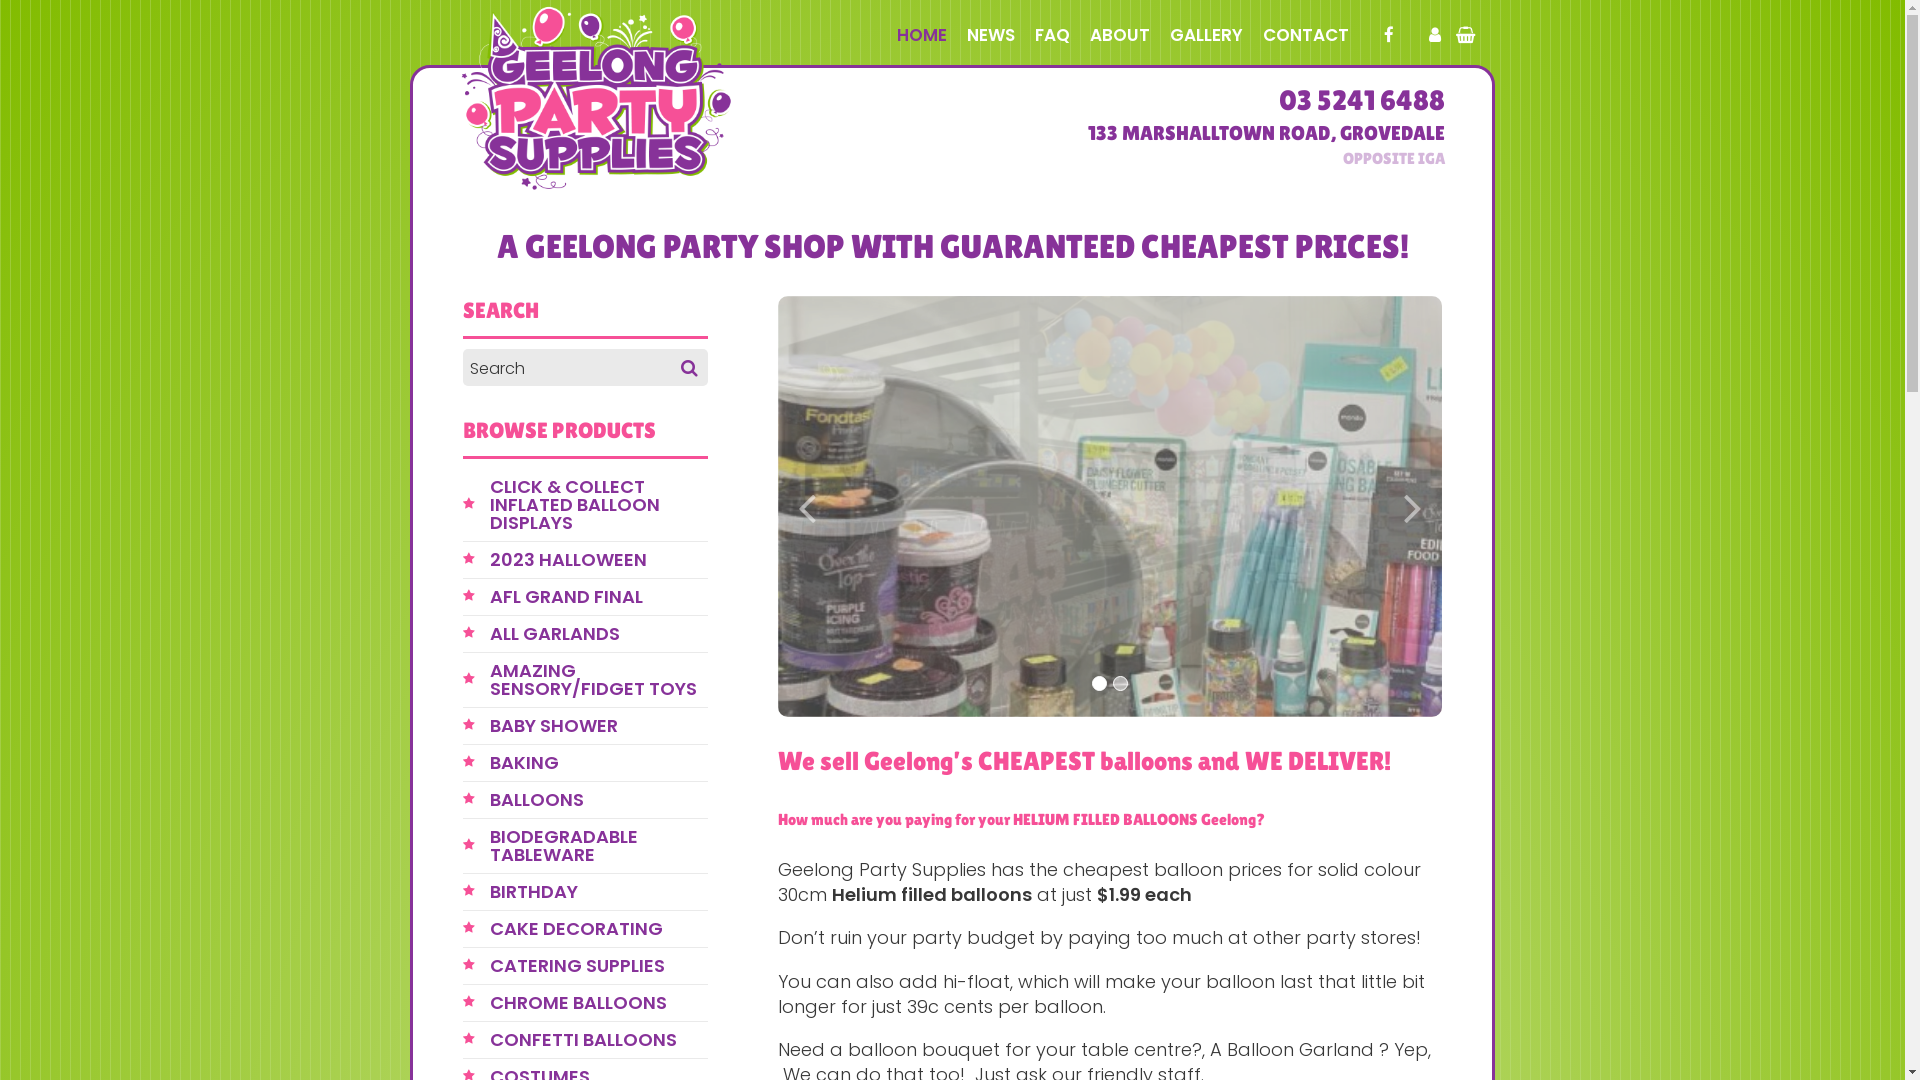 The width and height of the screenshot is (1920, 1080). Describe the element at coordinates (1206, 35) in the screenshot. I see `GALLERY` at that location.